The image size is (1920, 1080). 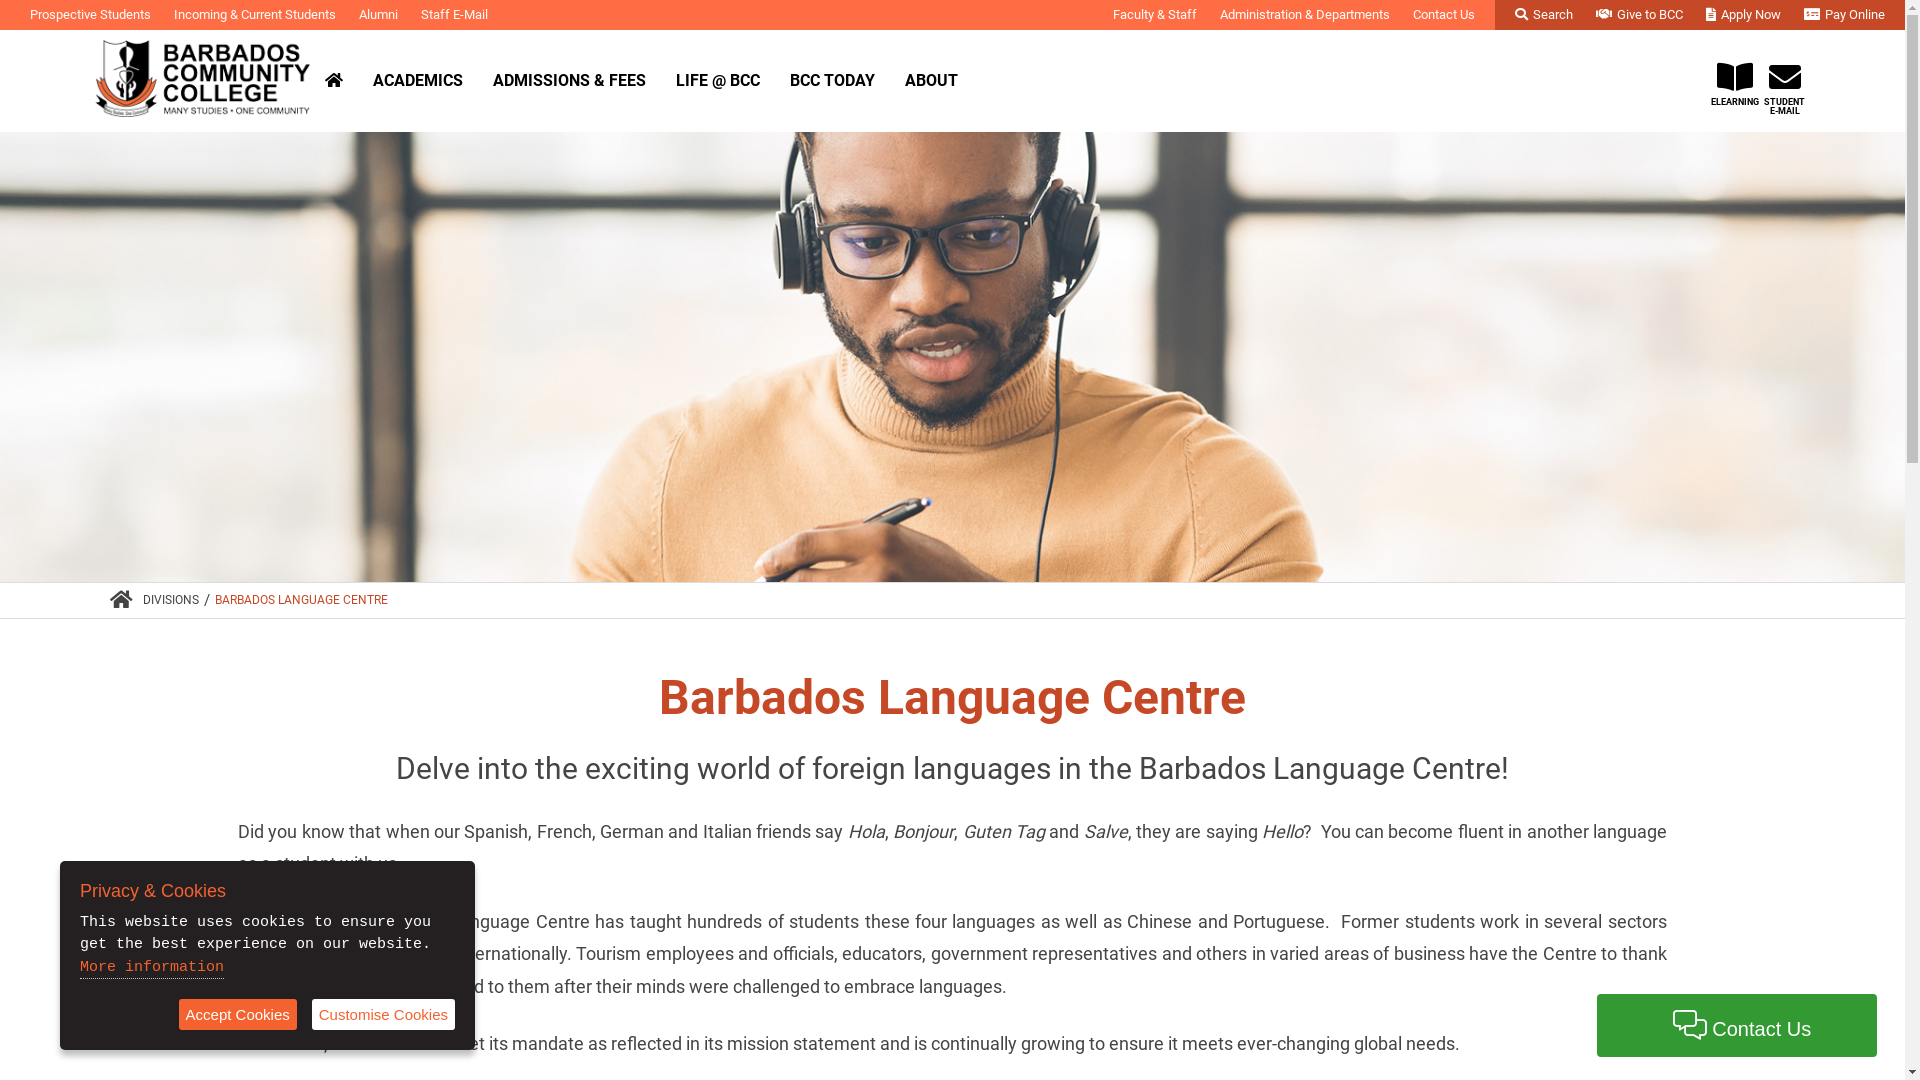 What do you see at coordinates (1544, 14) in the screenshot?
I see `Search` at bounding box center [1544, 14].